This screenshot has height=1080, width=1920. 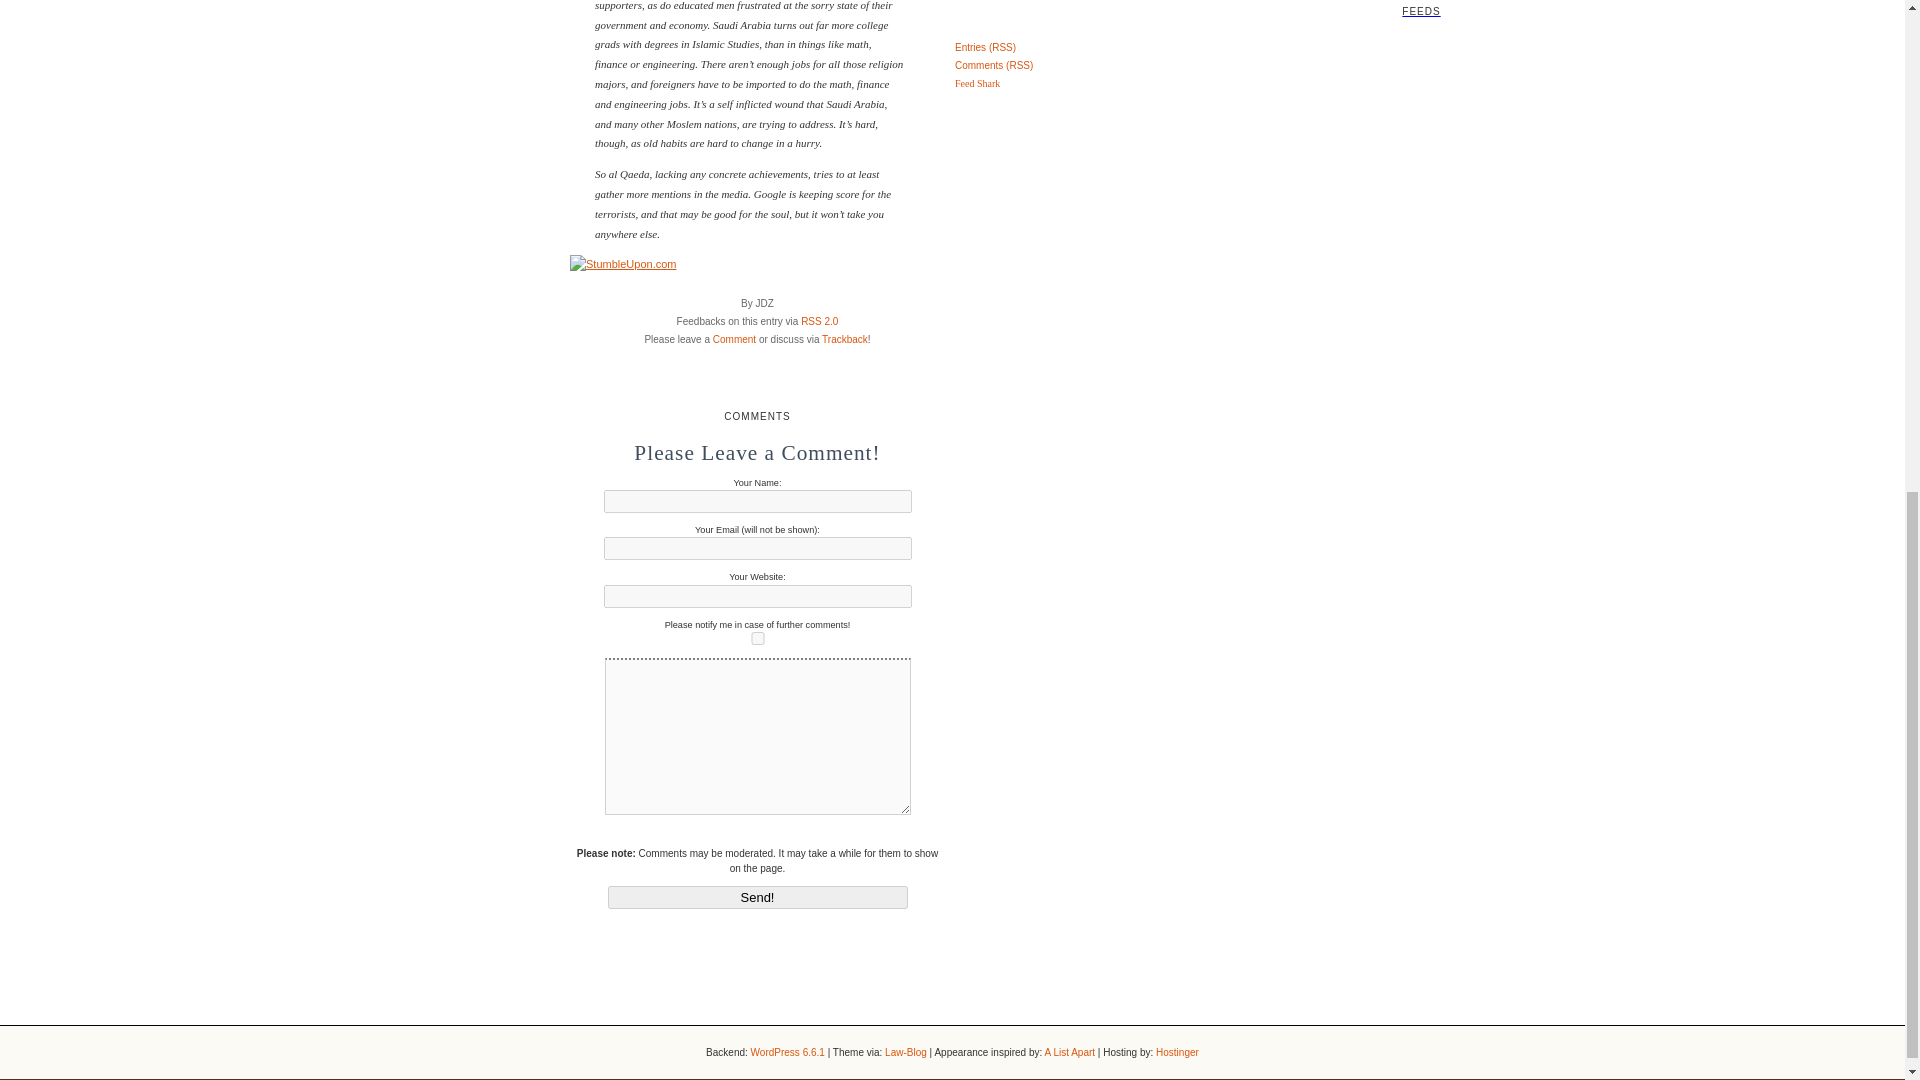 I want to click on Send!, so click(x=758, y=897).